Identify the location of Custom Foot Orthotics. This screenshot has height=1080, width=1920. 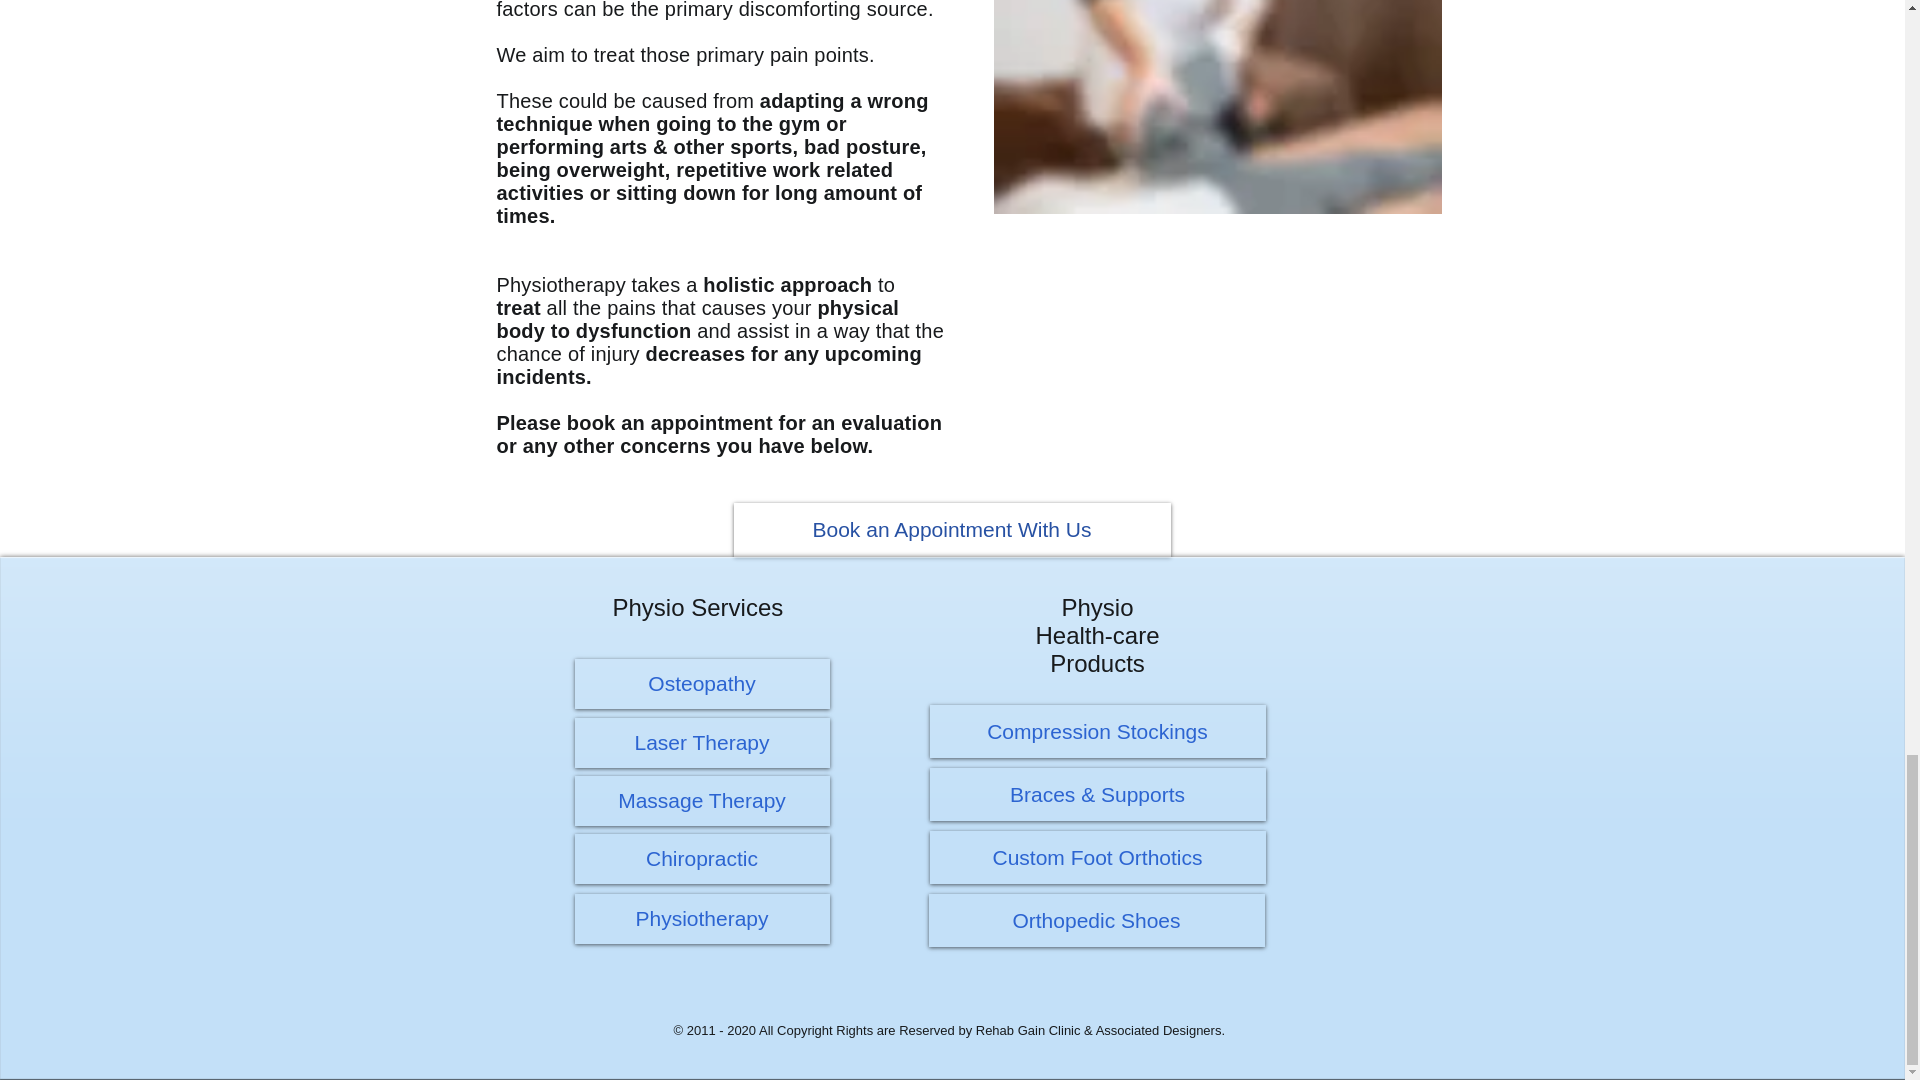
(1097, 857).